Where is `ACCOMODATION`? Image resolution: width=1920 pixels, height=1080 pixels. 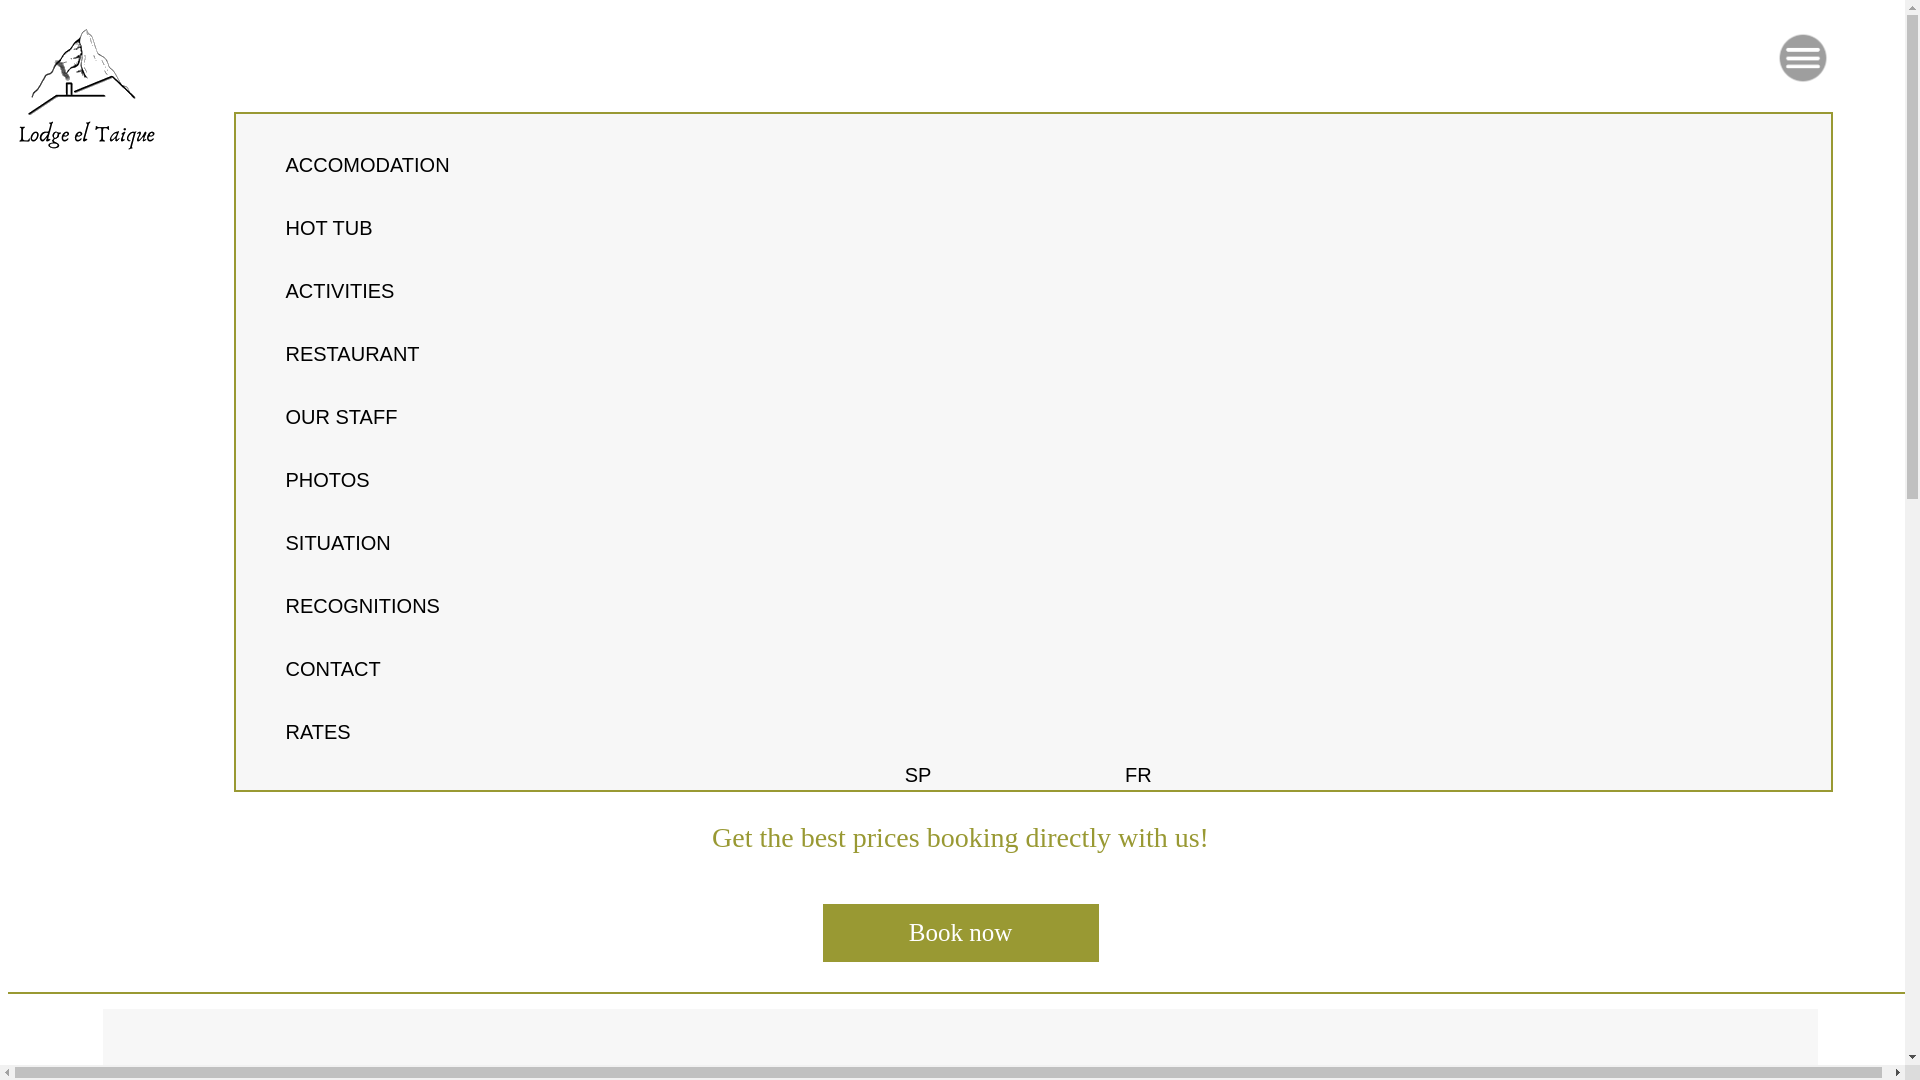 ACCOMODATION is located at coordinates (368, 165).